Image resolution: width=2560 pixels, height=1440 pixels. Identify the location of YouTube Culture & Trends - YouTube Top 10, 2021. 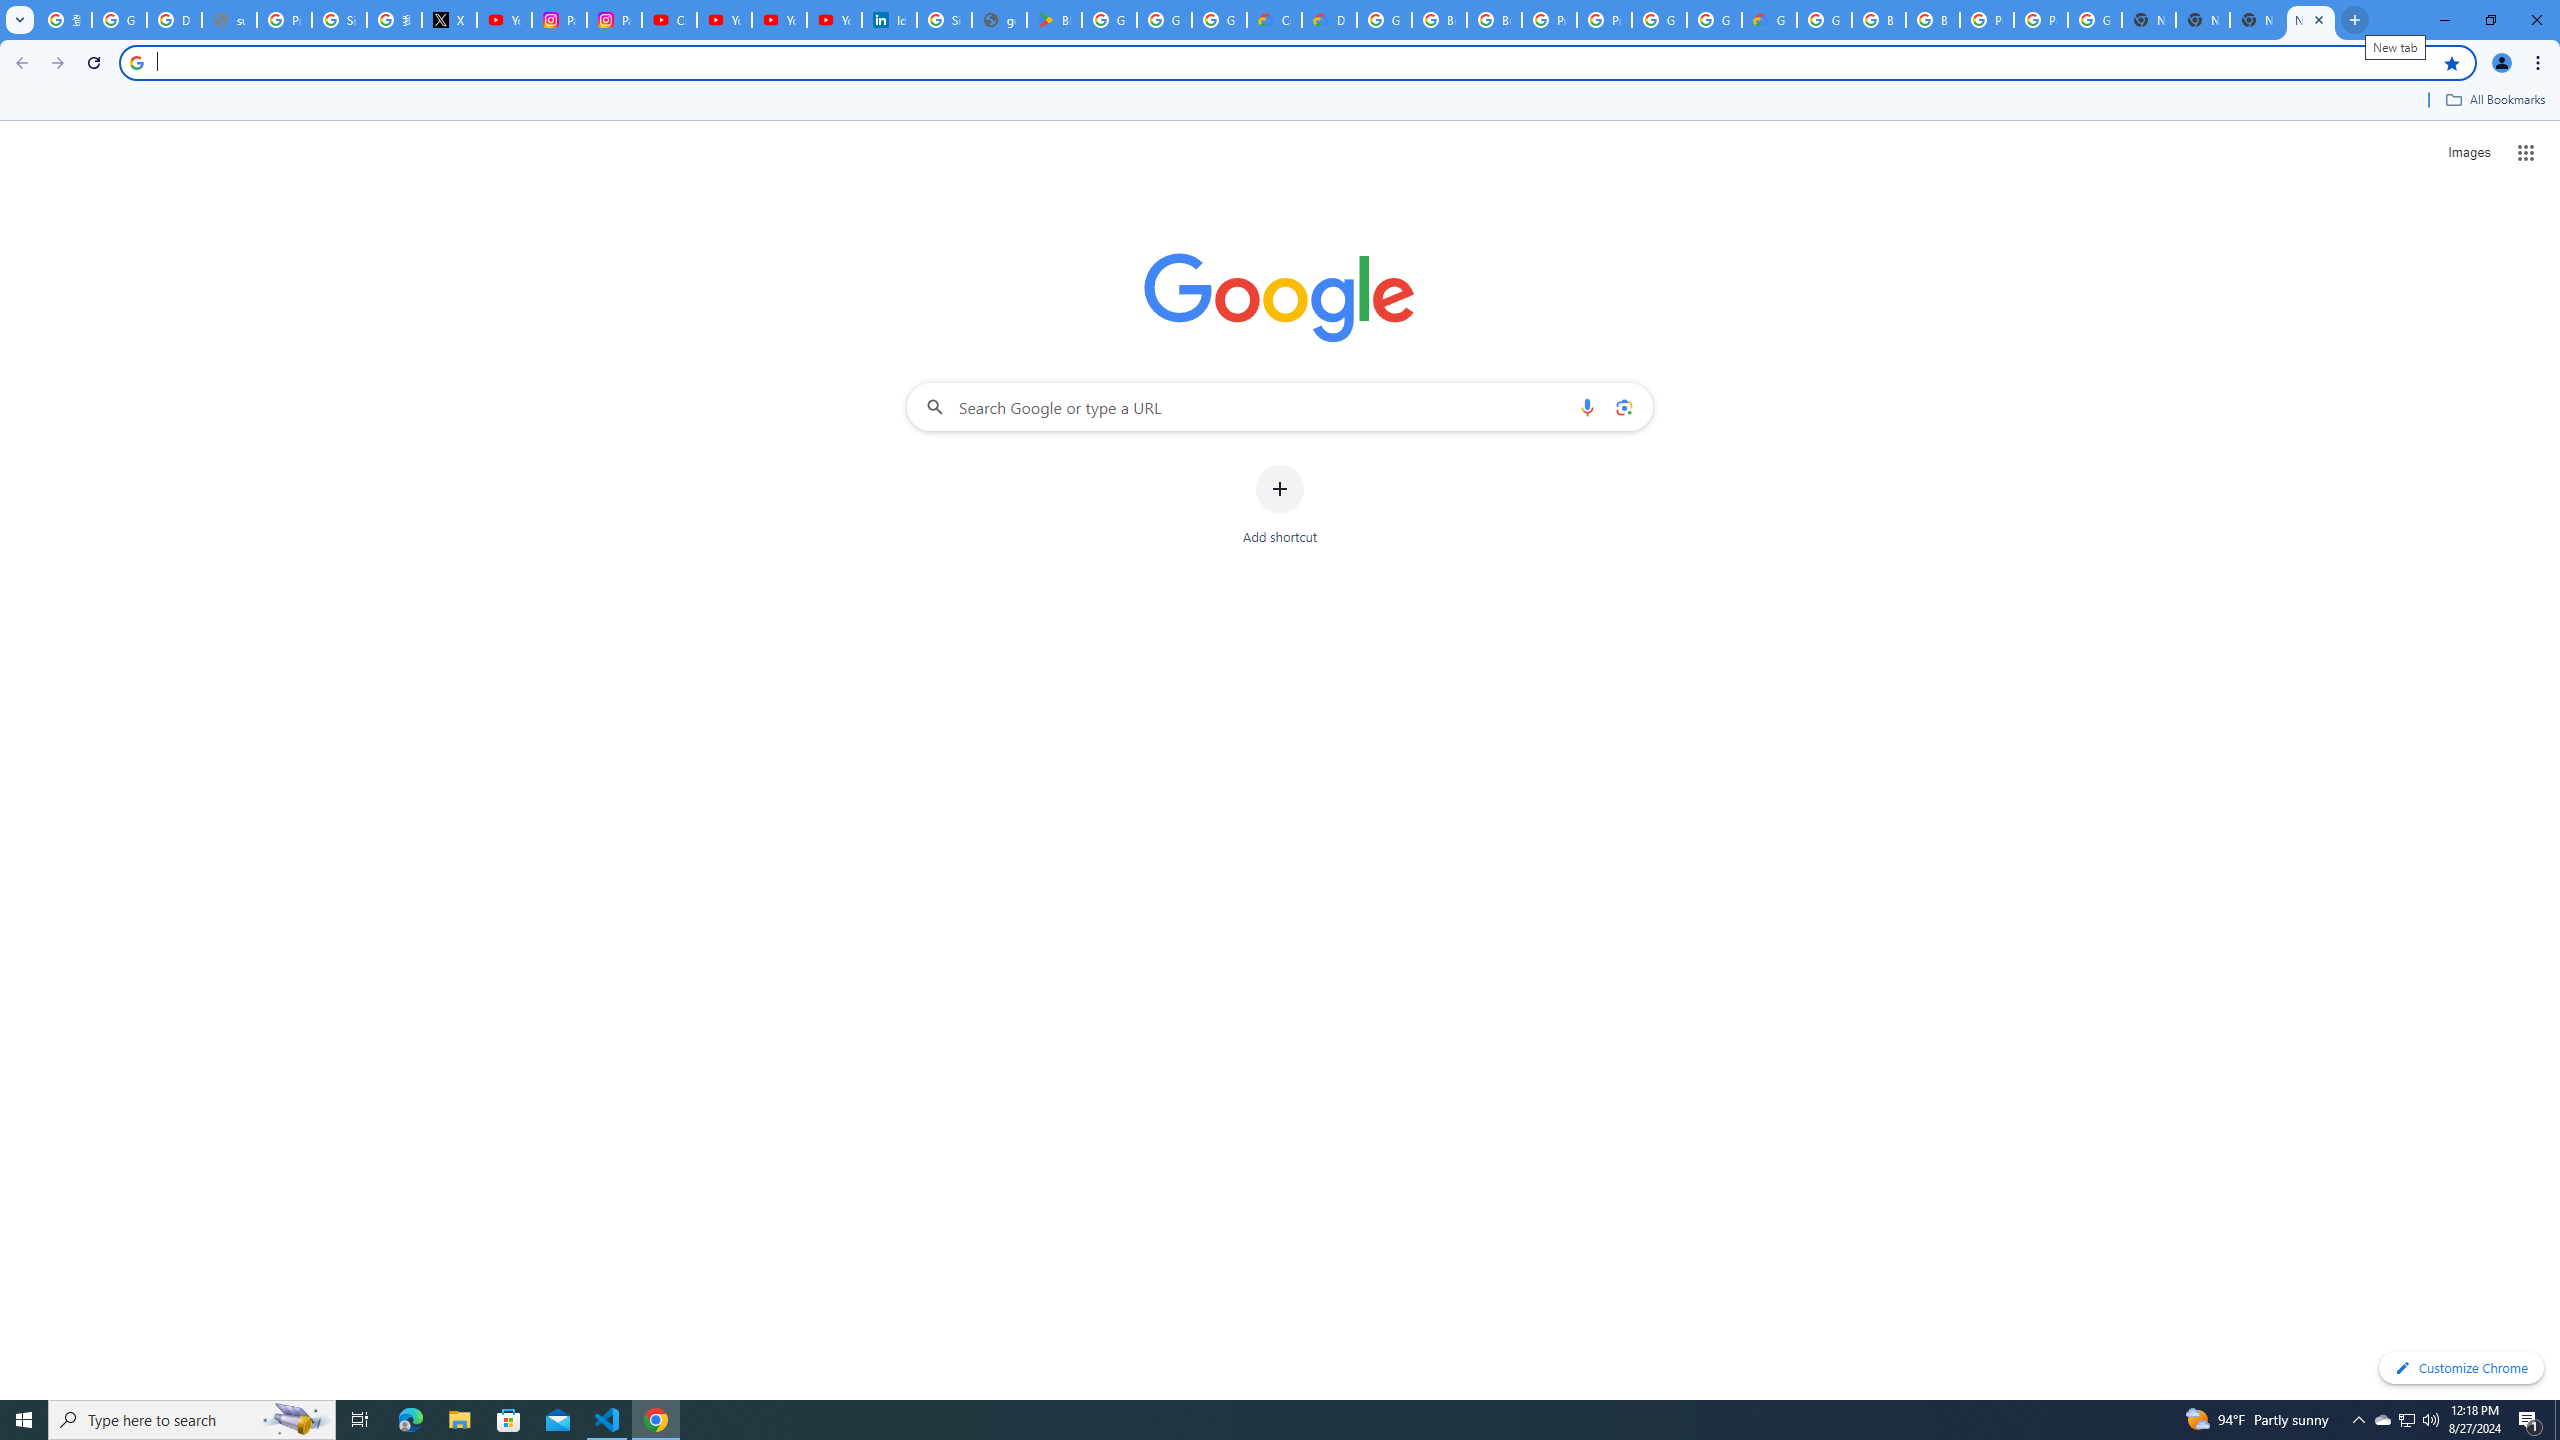
(779, 20).